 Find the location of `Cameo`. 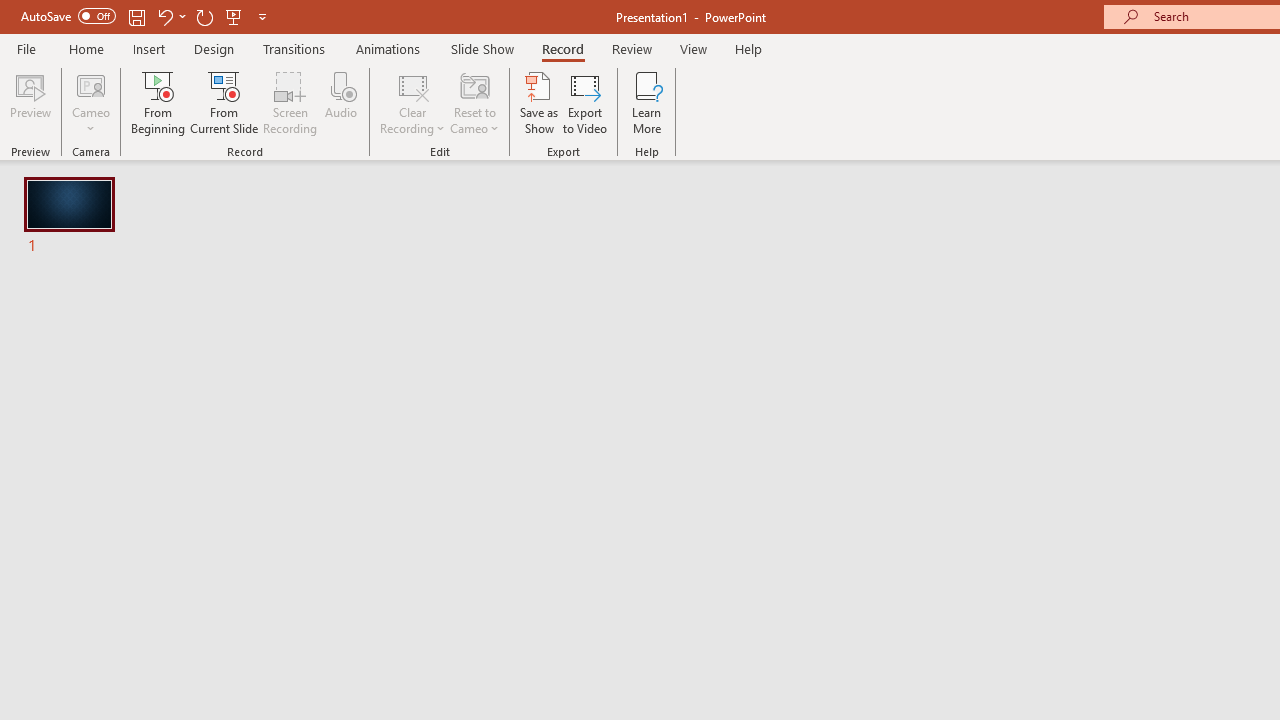

Cameo is located at coordinates (91, 102).